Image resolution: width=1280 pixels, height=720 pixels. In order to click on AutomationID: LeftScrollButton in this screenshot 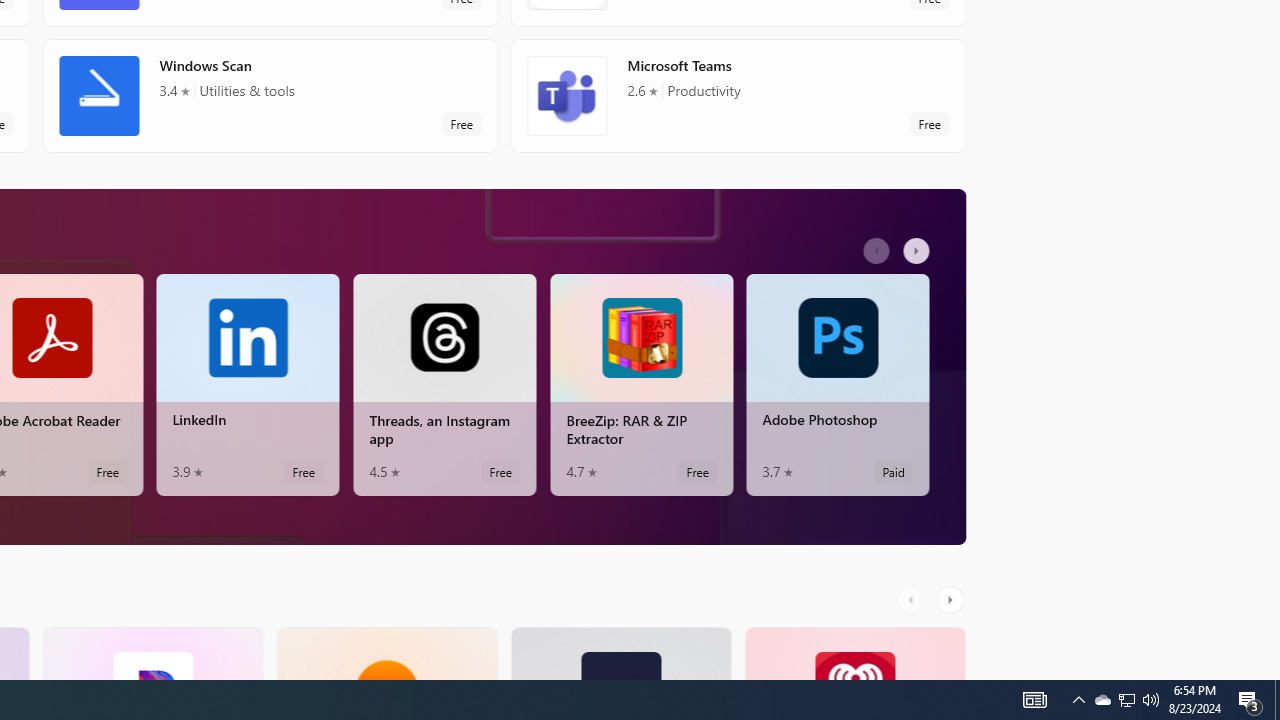, I will do `click(913, 599)`.